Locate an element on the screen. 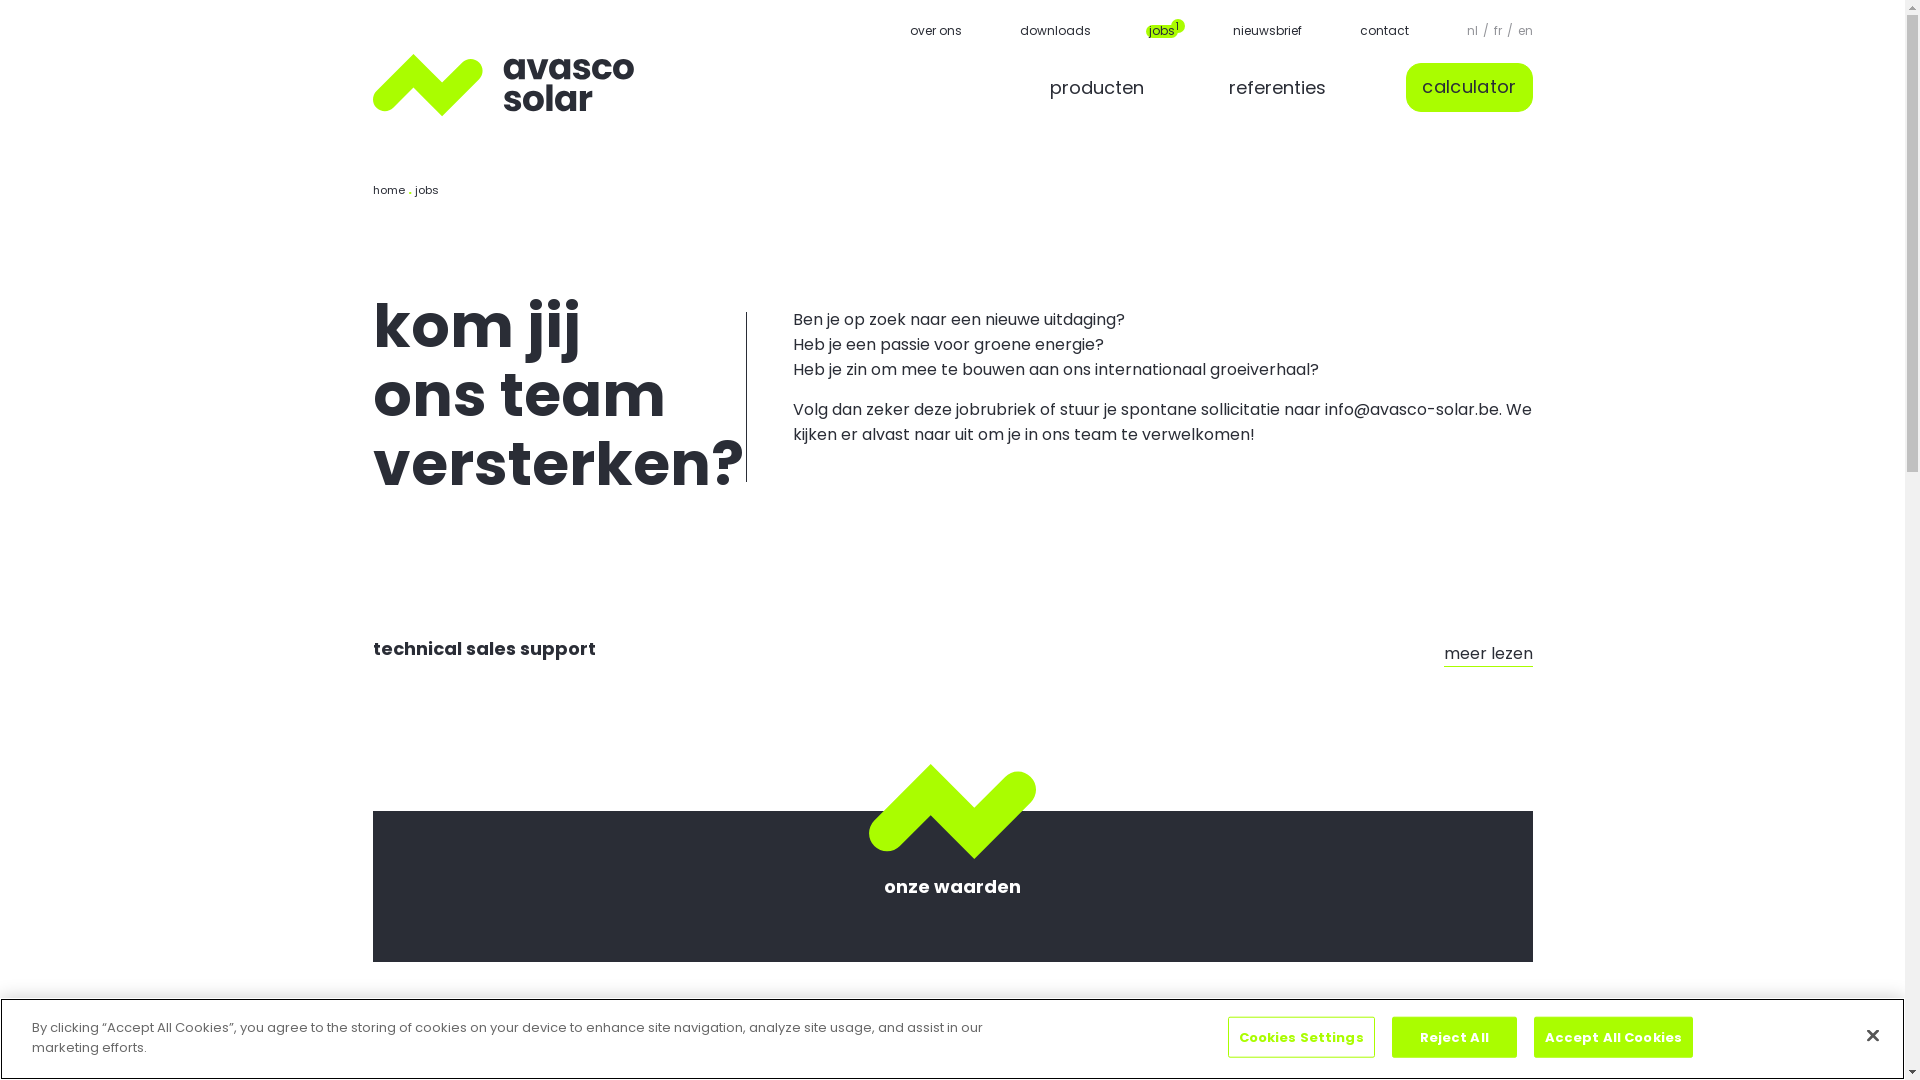 Image resolution: width=1920 pixels, height=1080 pixels. jobs is located at coordinates (1161, 30).